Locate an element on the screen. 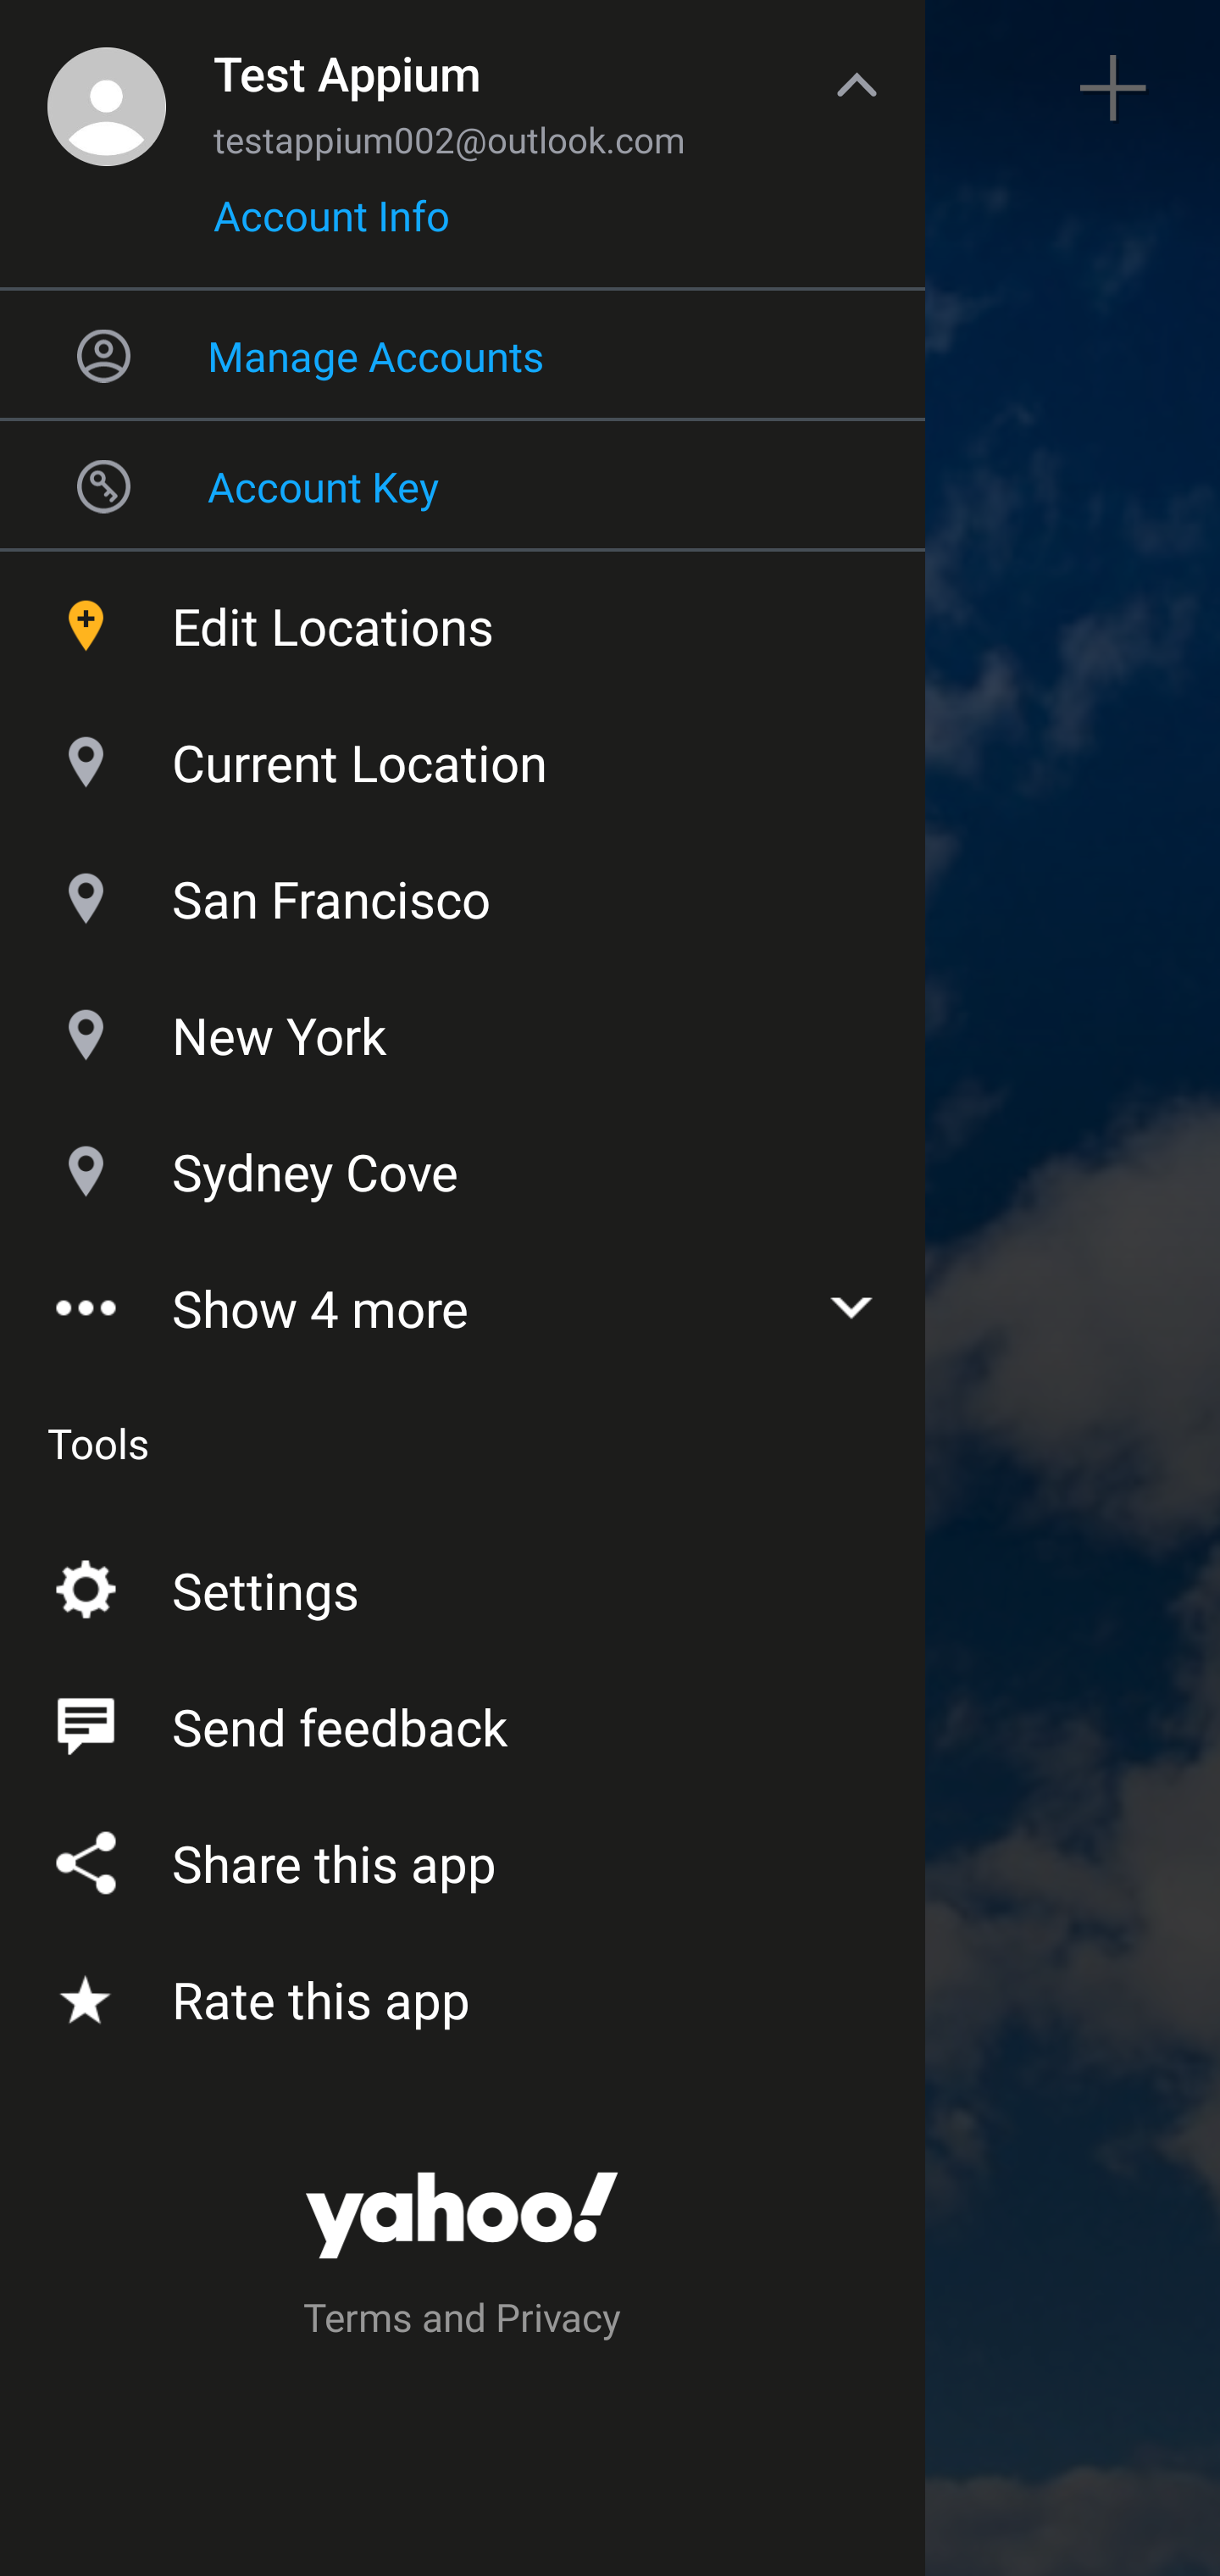  Account Key is located at coordinates (463, 485).